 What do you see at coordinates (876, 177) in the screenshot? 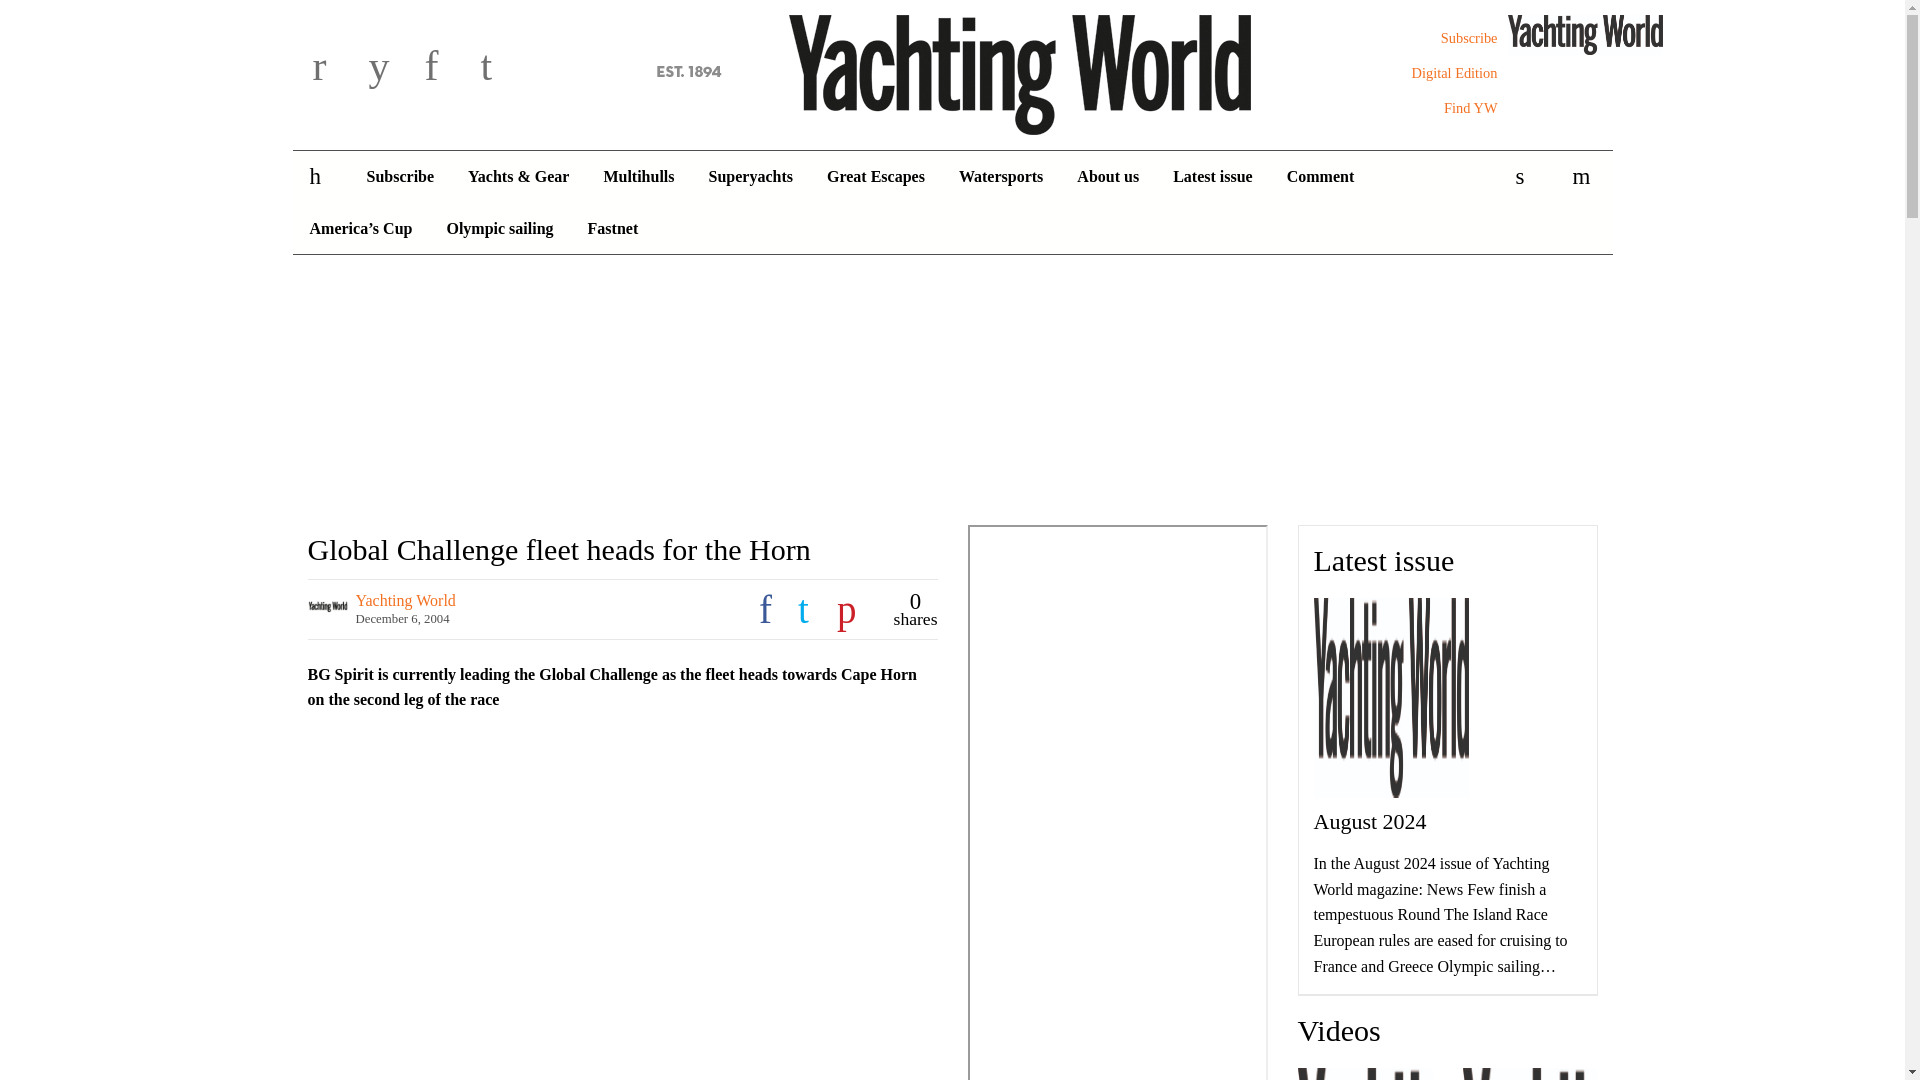
I see `Great Escapes` at bounding box center [876, 177].